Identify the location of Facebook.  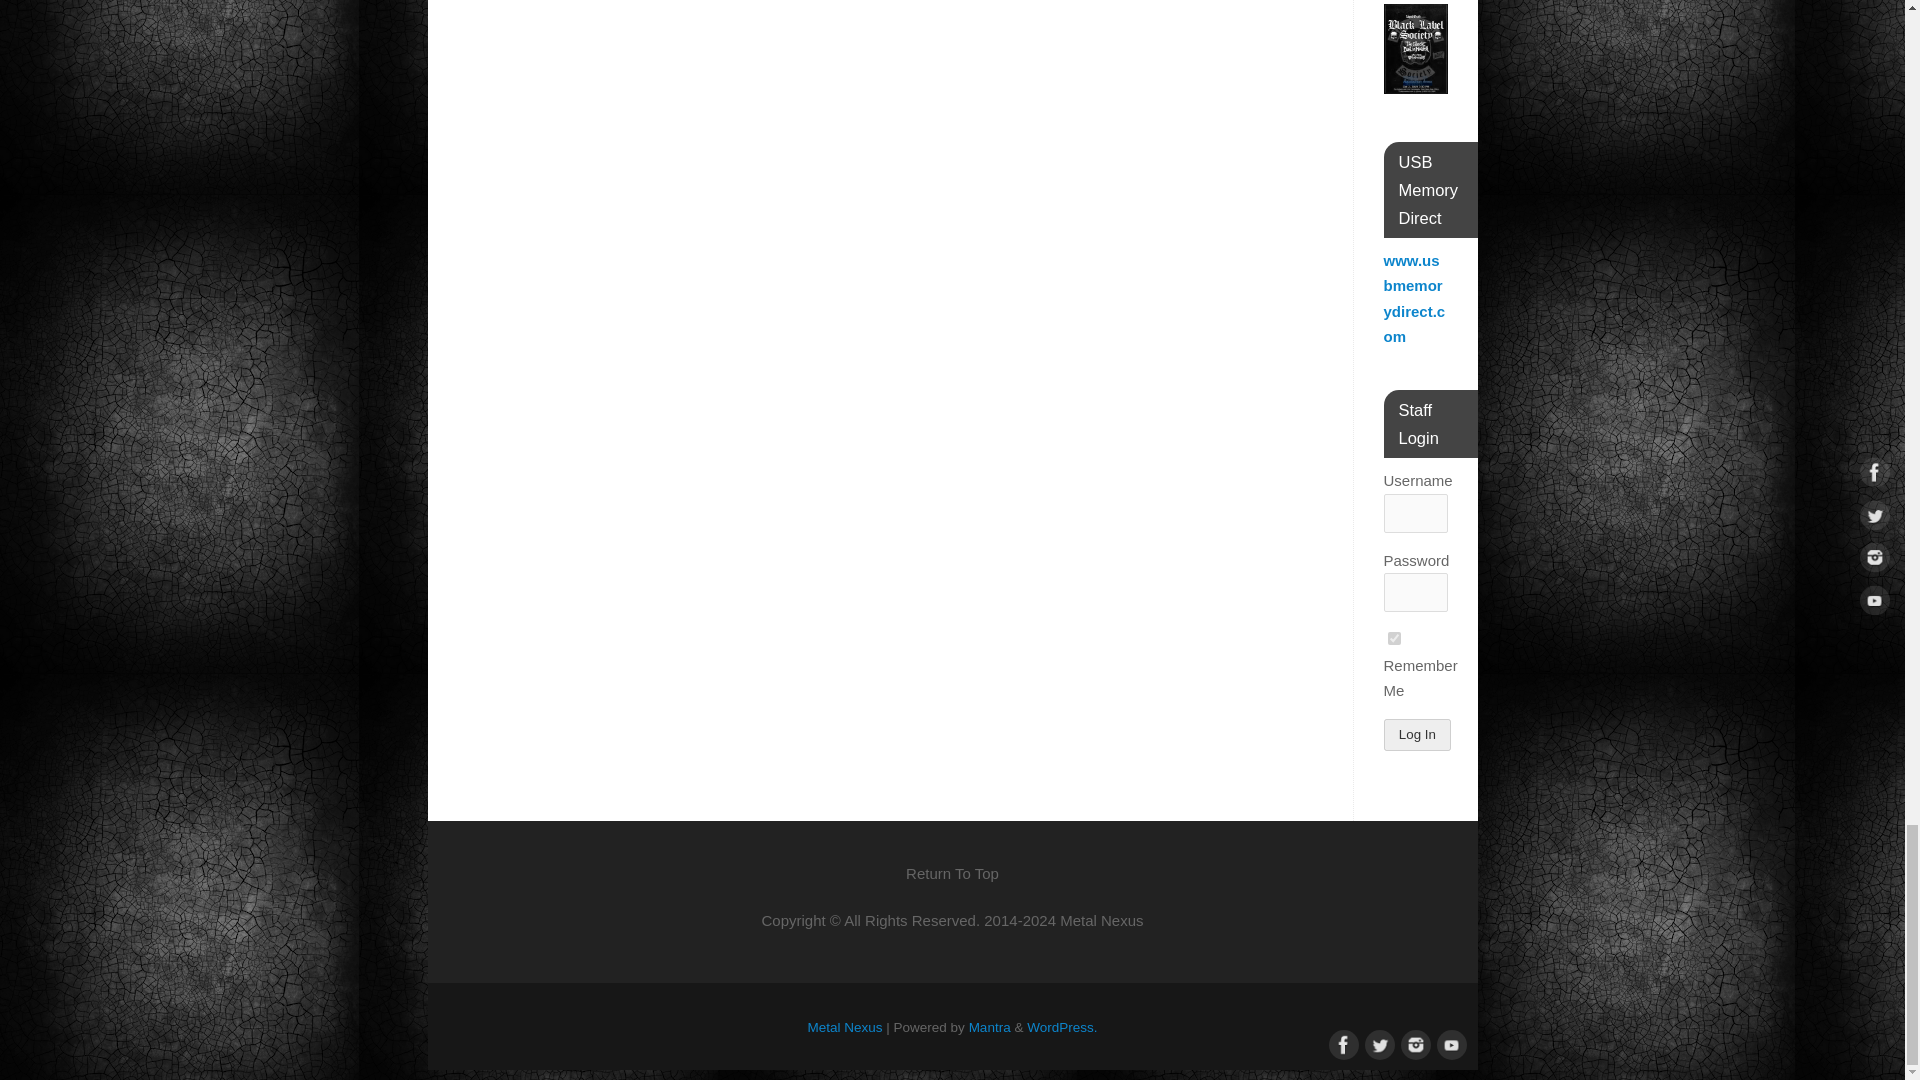
(1340, 1043).